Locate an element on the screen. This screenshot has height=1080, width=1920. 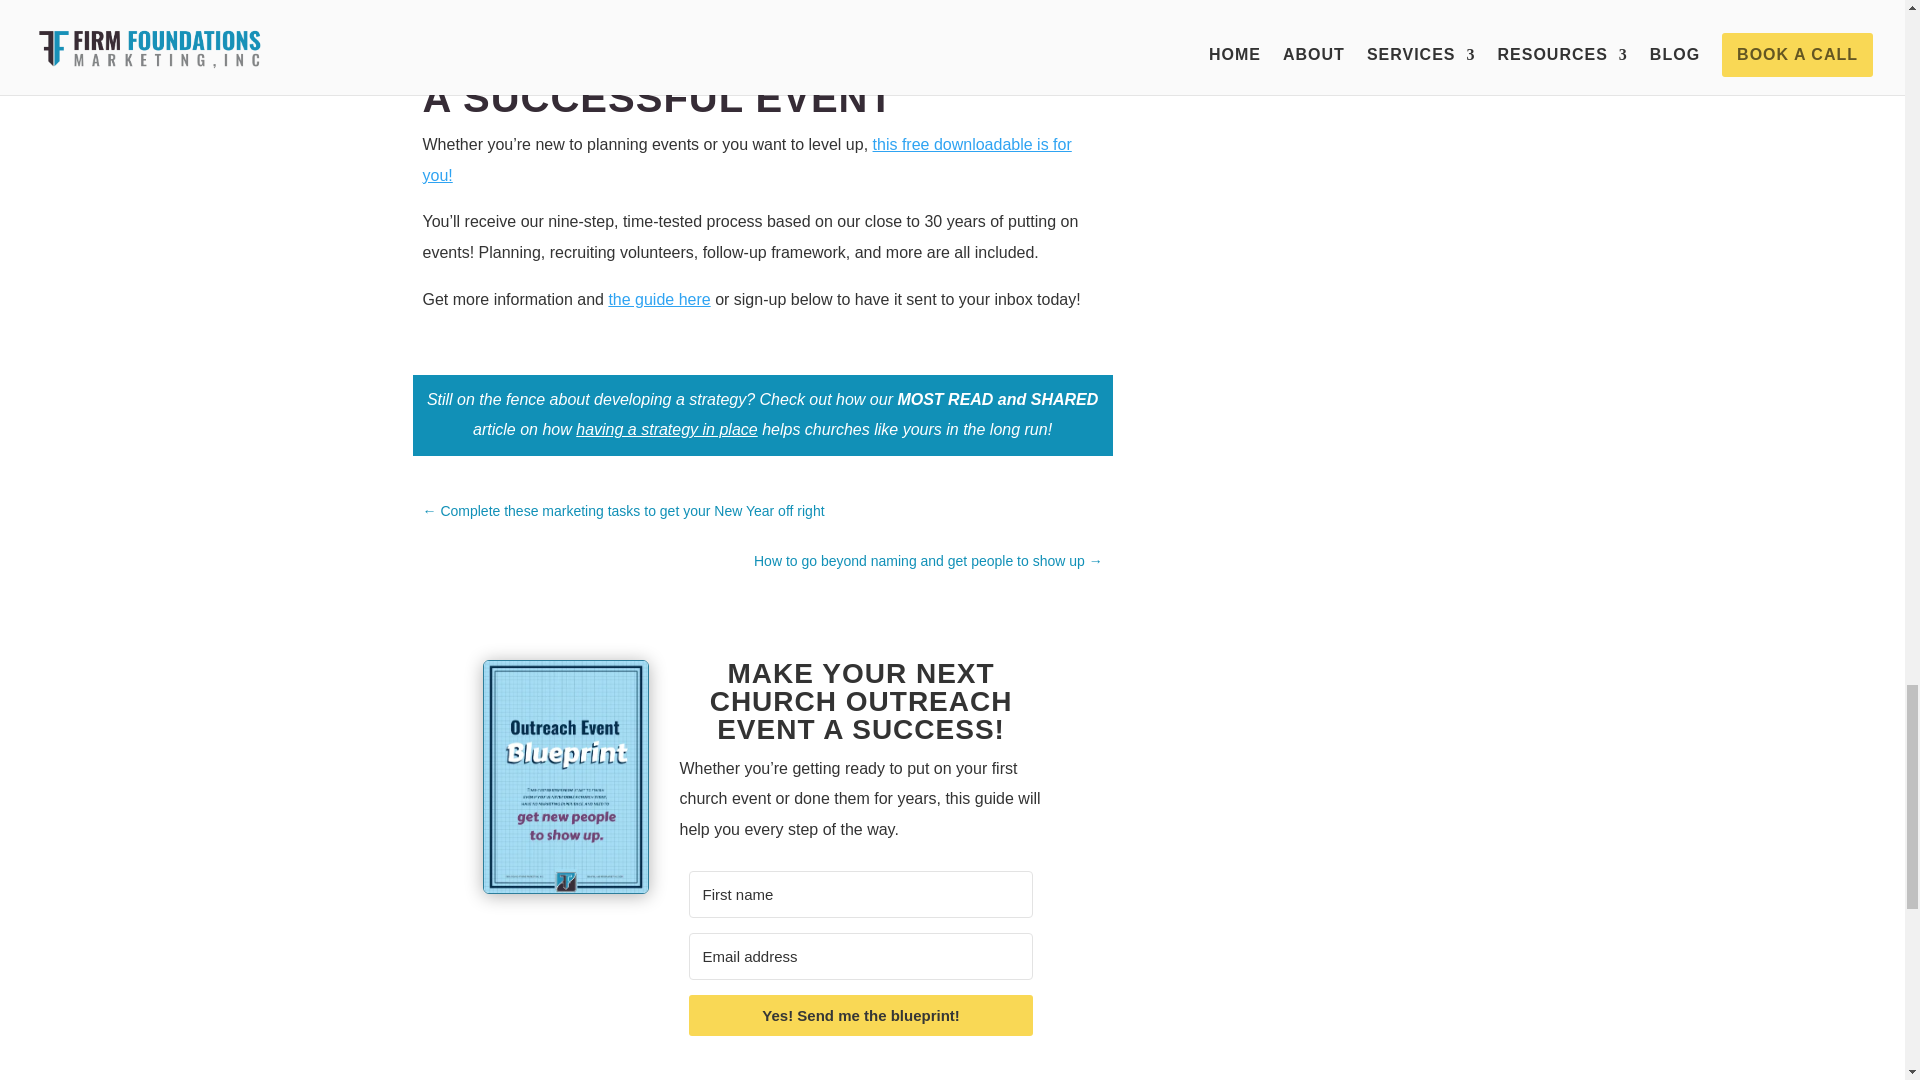
this free downloadable is for you! is located at coordinates (746, 160).